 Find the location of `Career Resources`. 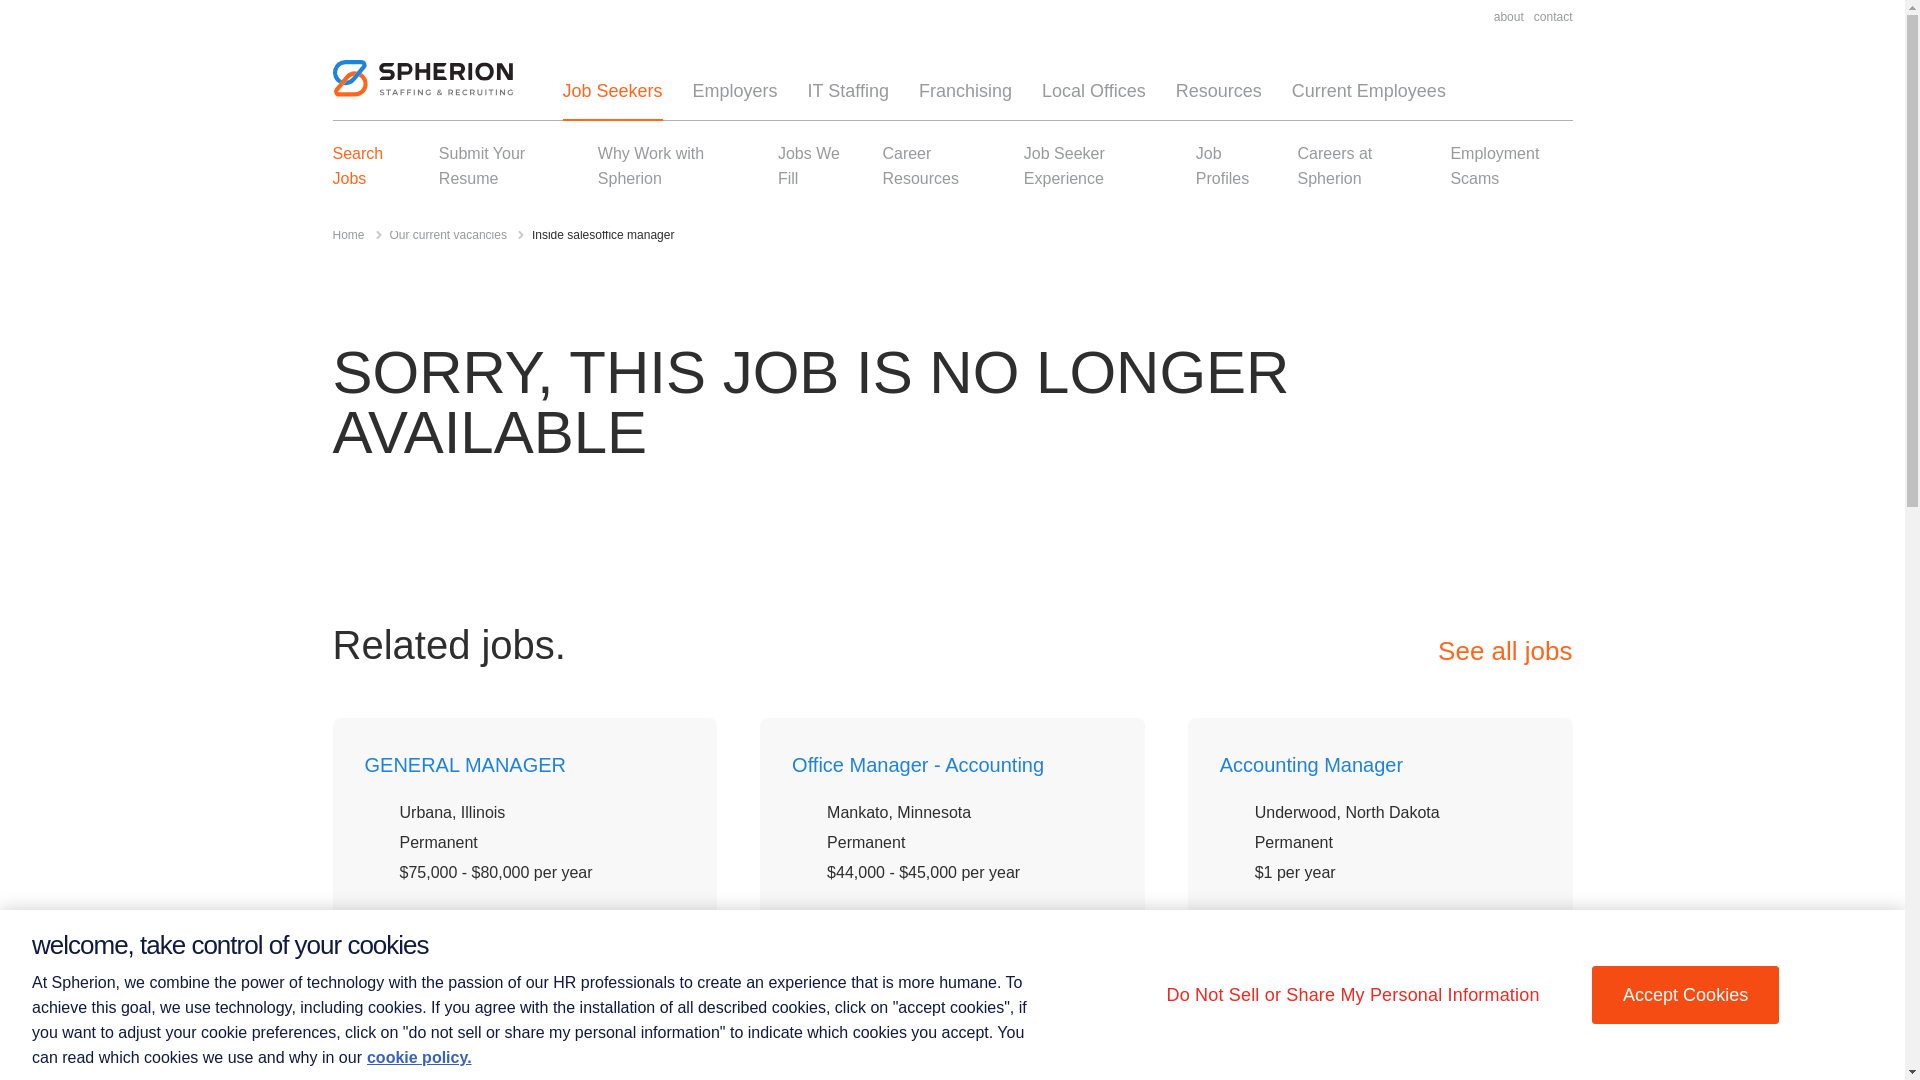

Career Resources is located at coordinates (920, 165).